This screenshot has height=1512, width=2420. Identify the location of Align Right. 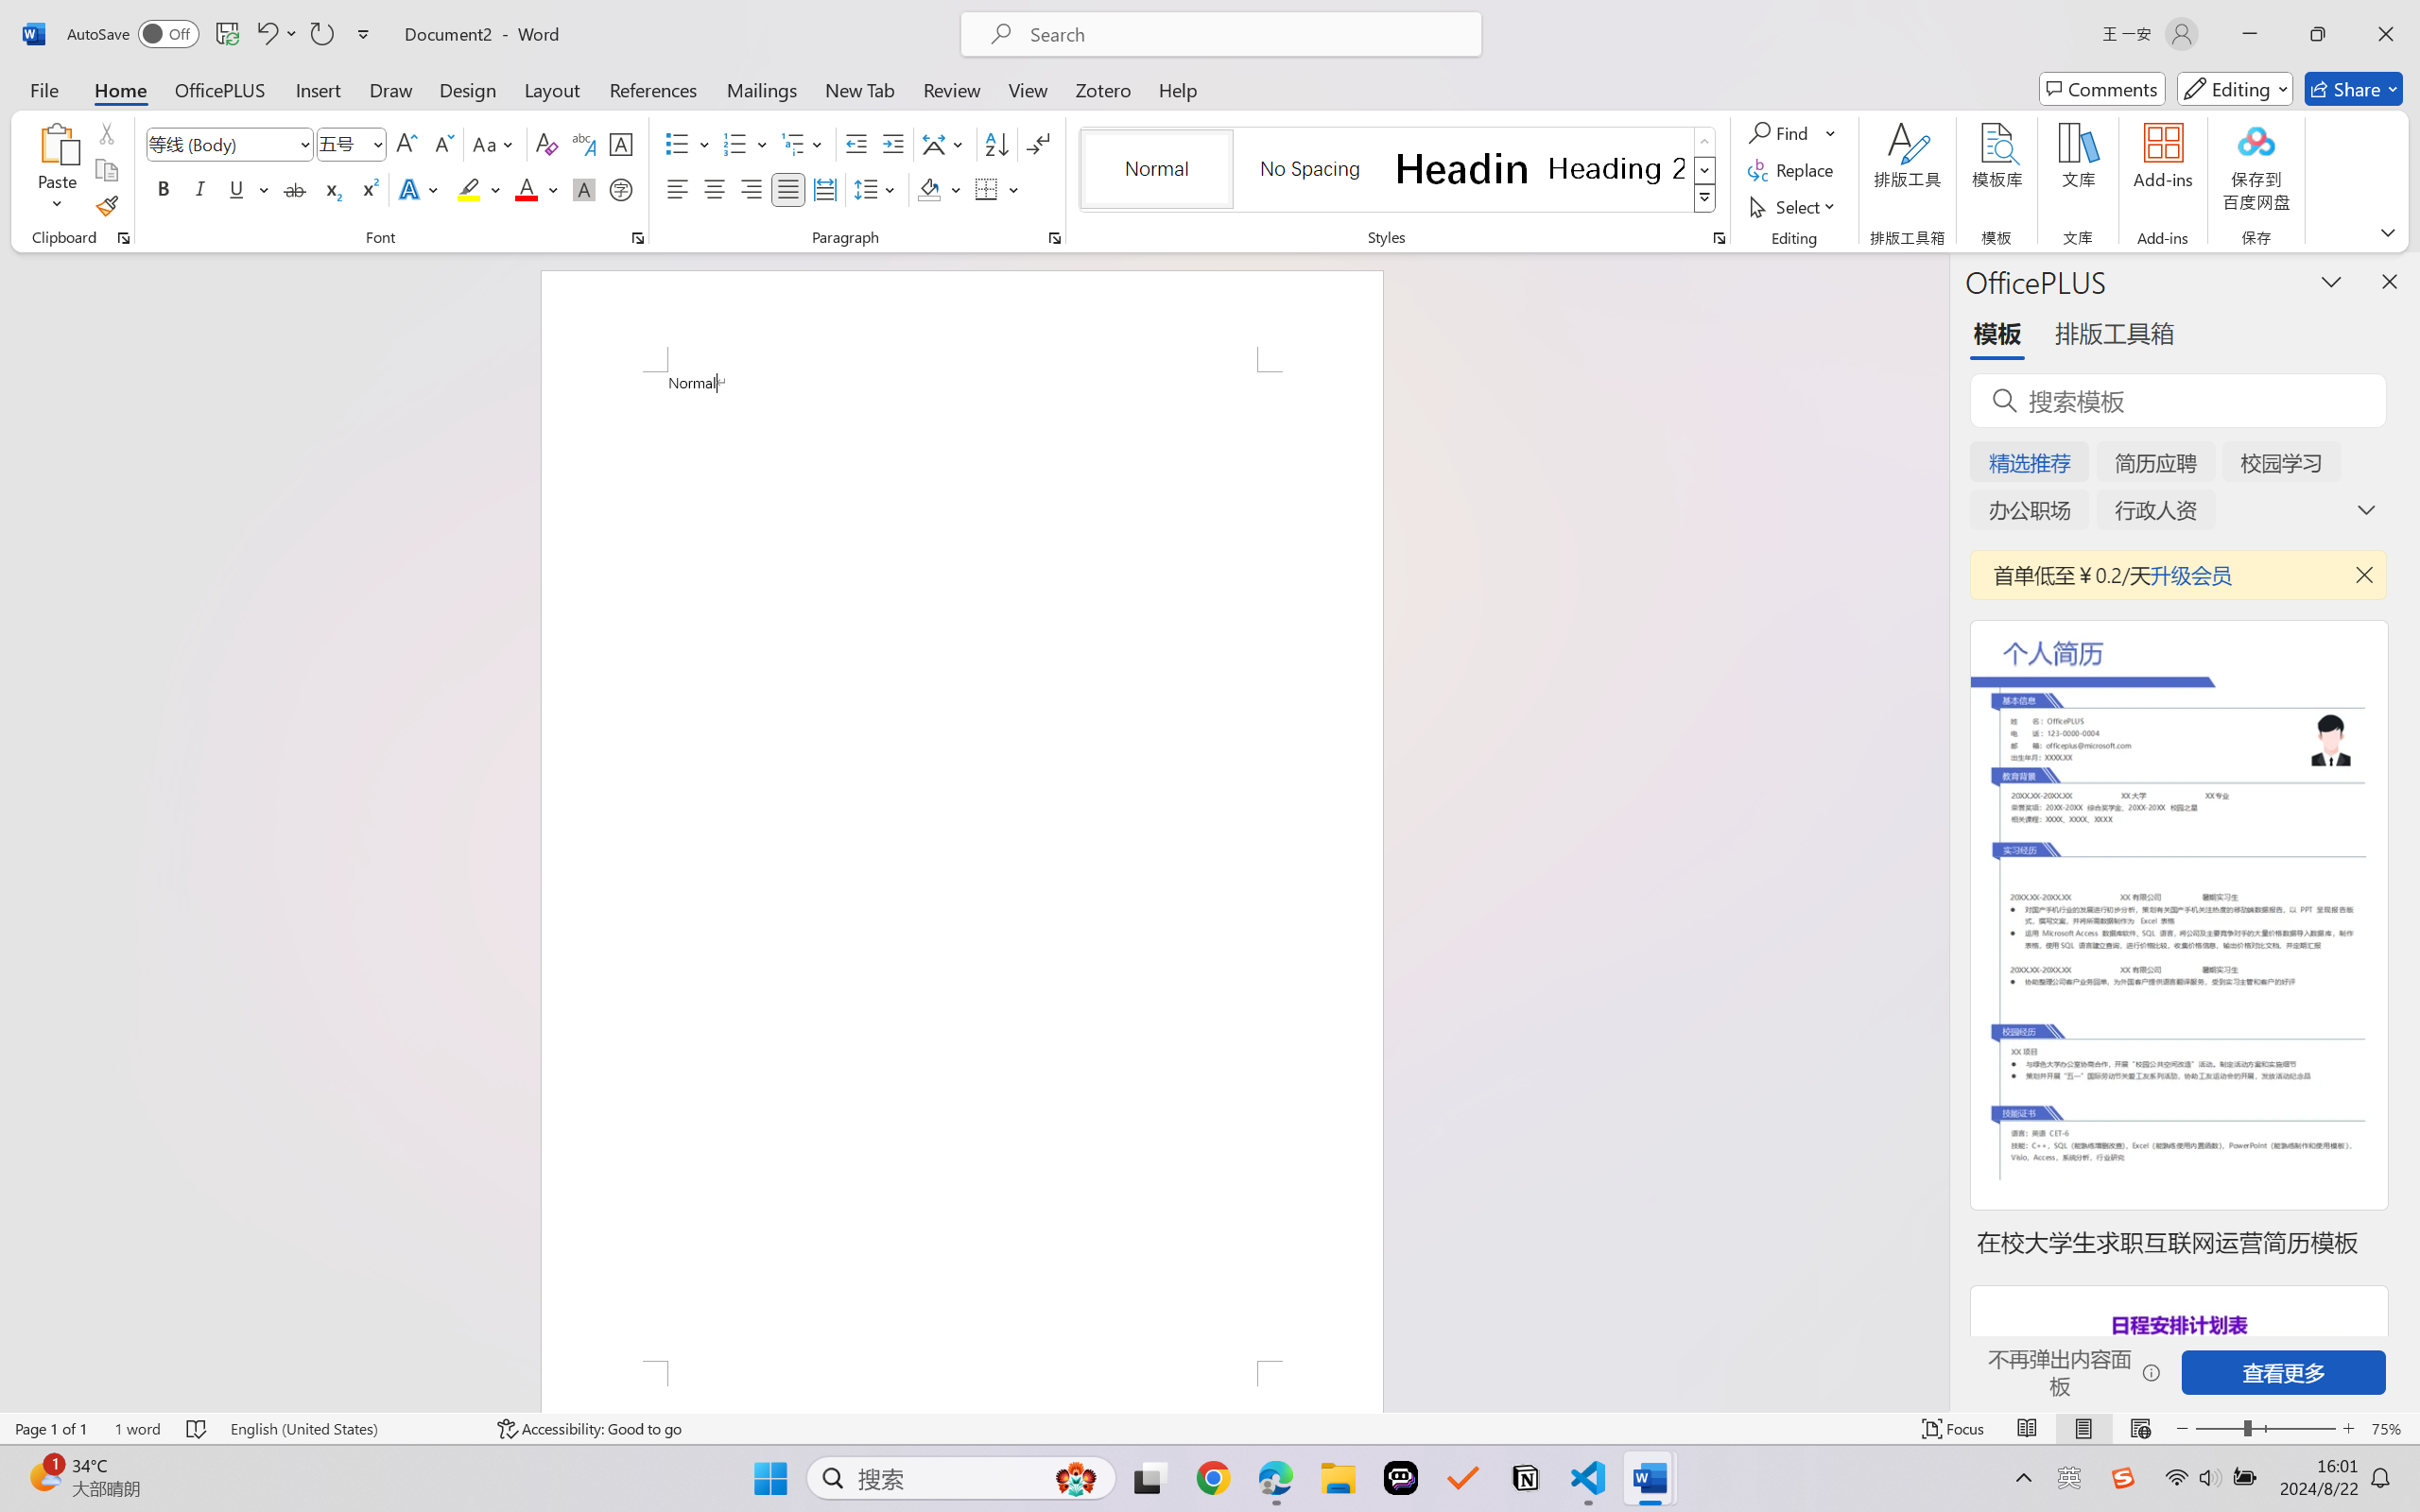
(752, 189).